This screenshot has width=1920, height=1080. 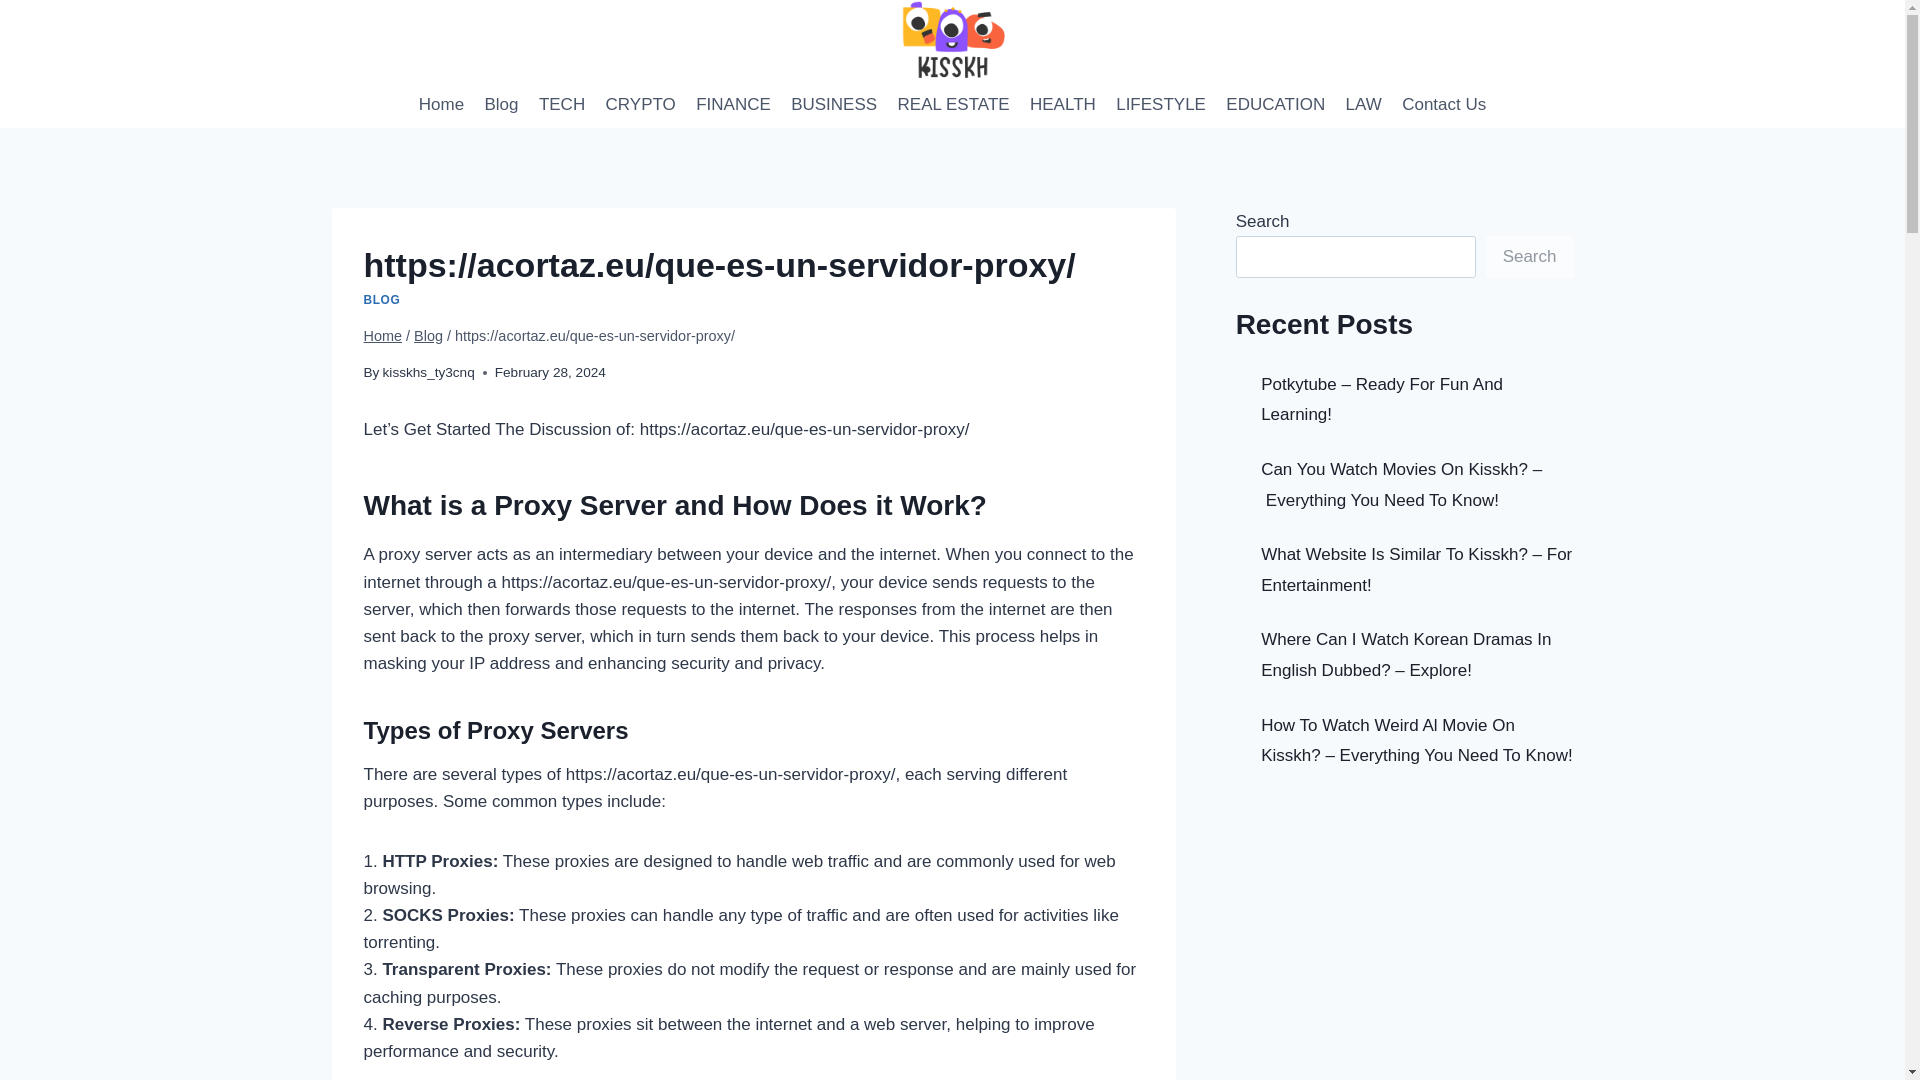 I want to click on Home, so click(x=441, y=104).